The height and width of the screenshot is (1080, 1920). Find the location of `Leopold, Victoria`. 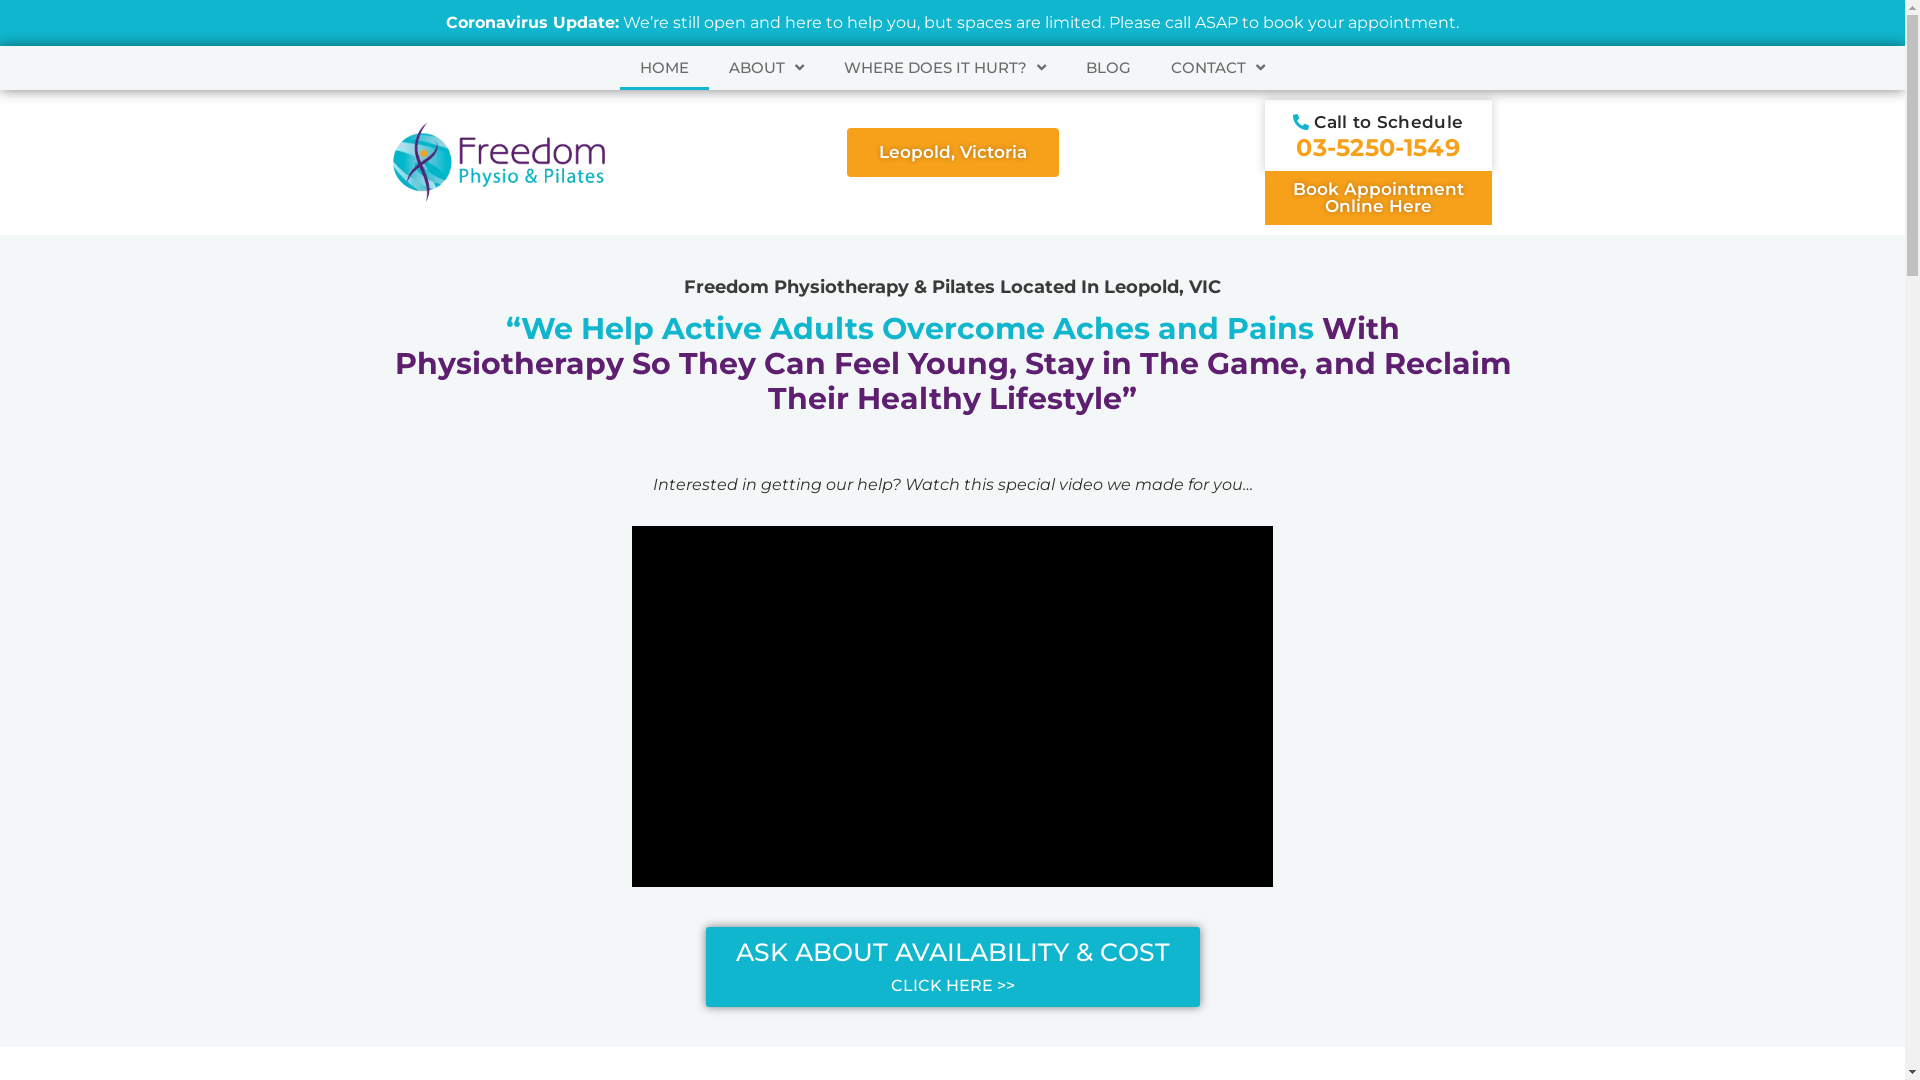

Leopold, Victoria is located at coordinates (952, 152).